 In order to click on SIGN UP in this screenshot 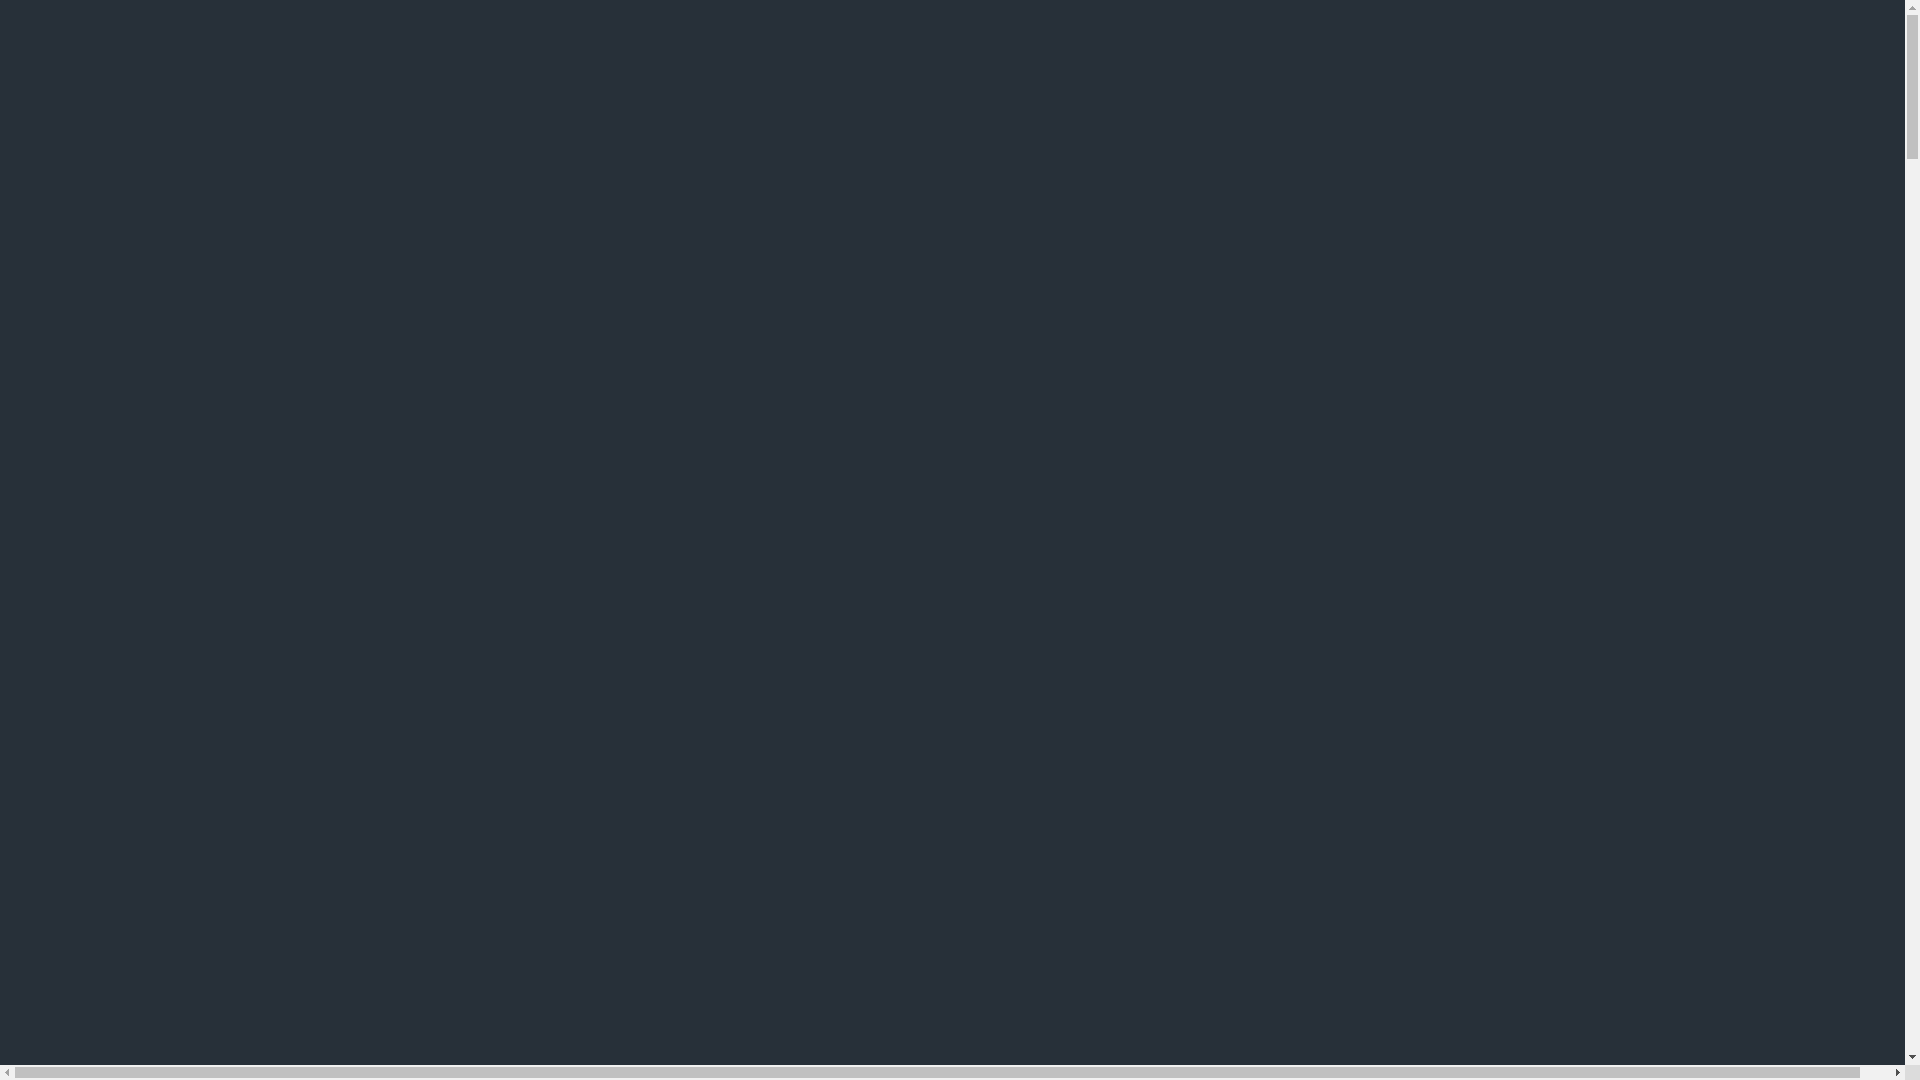, I will do `click(395, 716)`.